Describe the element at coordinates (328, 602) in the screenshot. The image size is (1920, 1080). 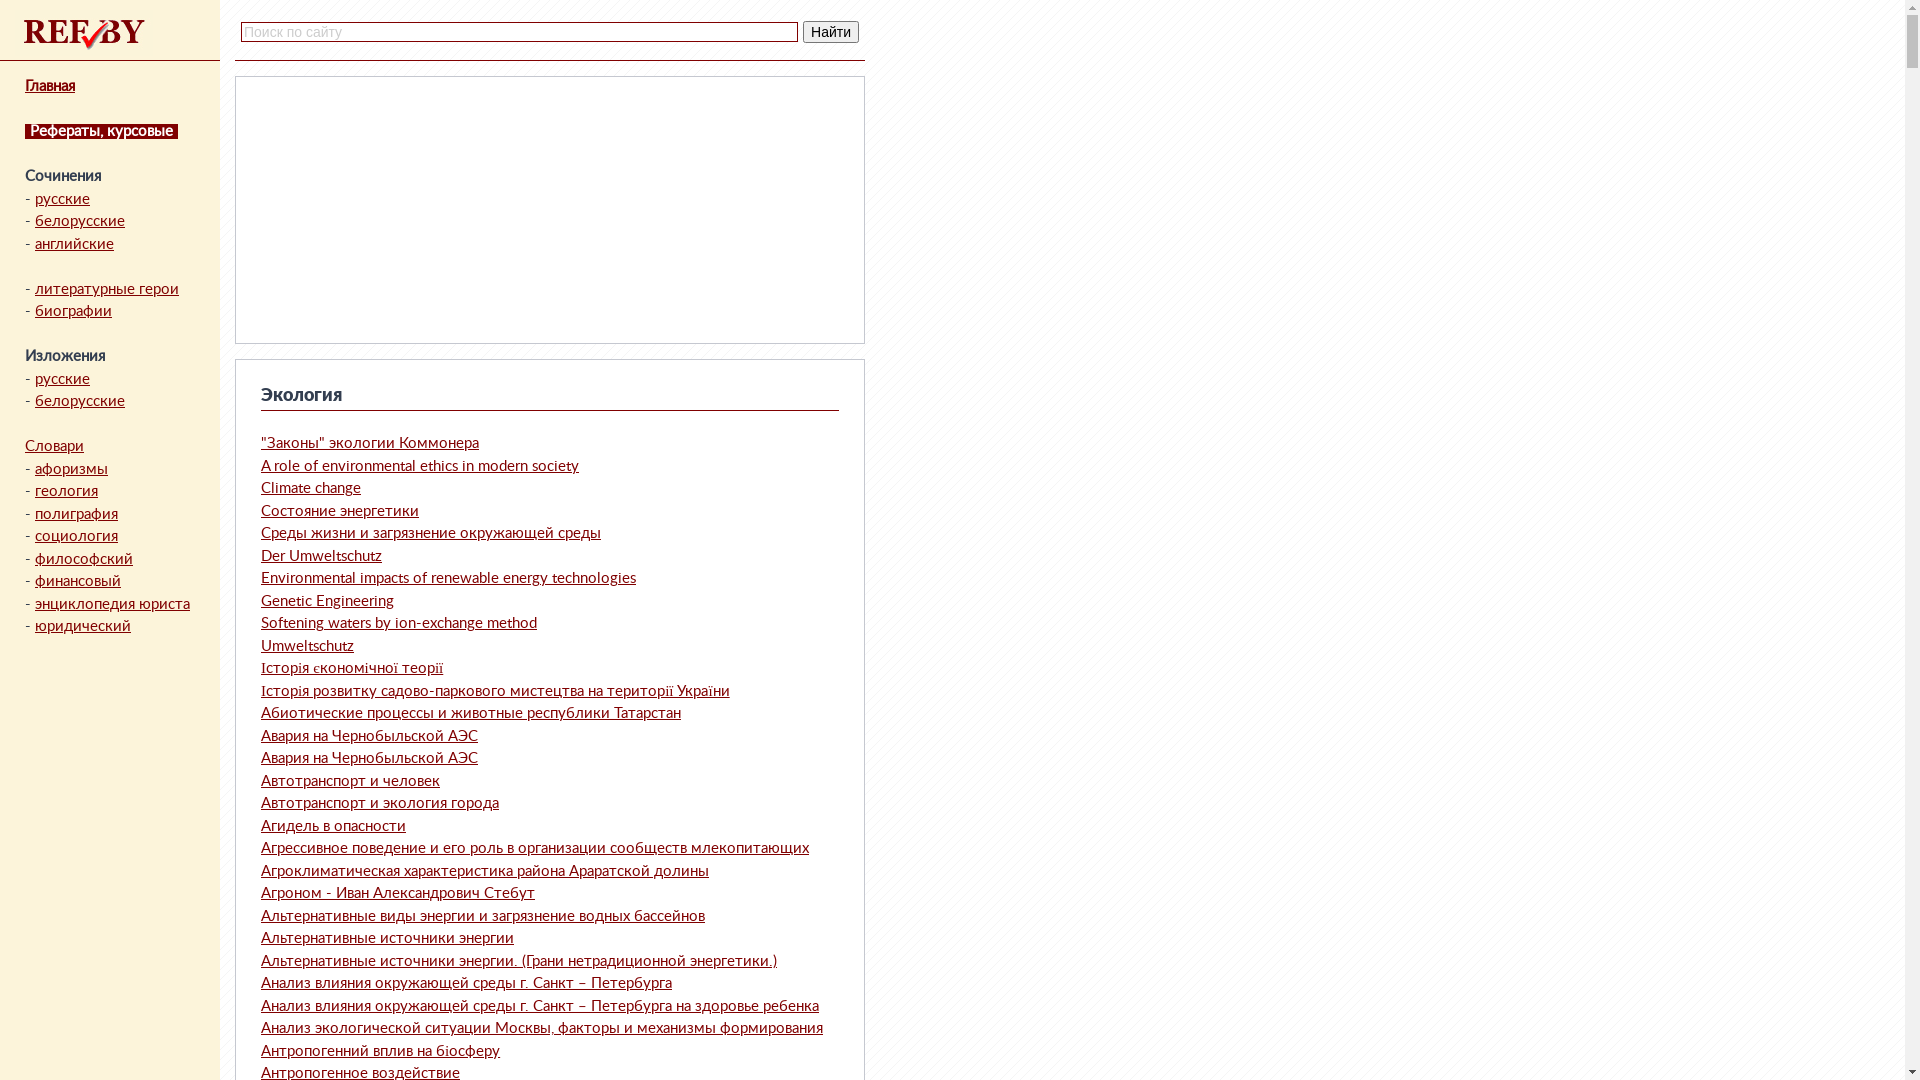
I see `Genetic Engineering` at that location.